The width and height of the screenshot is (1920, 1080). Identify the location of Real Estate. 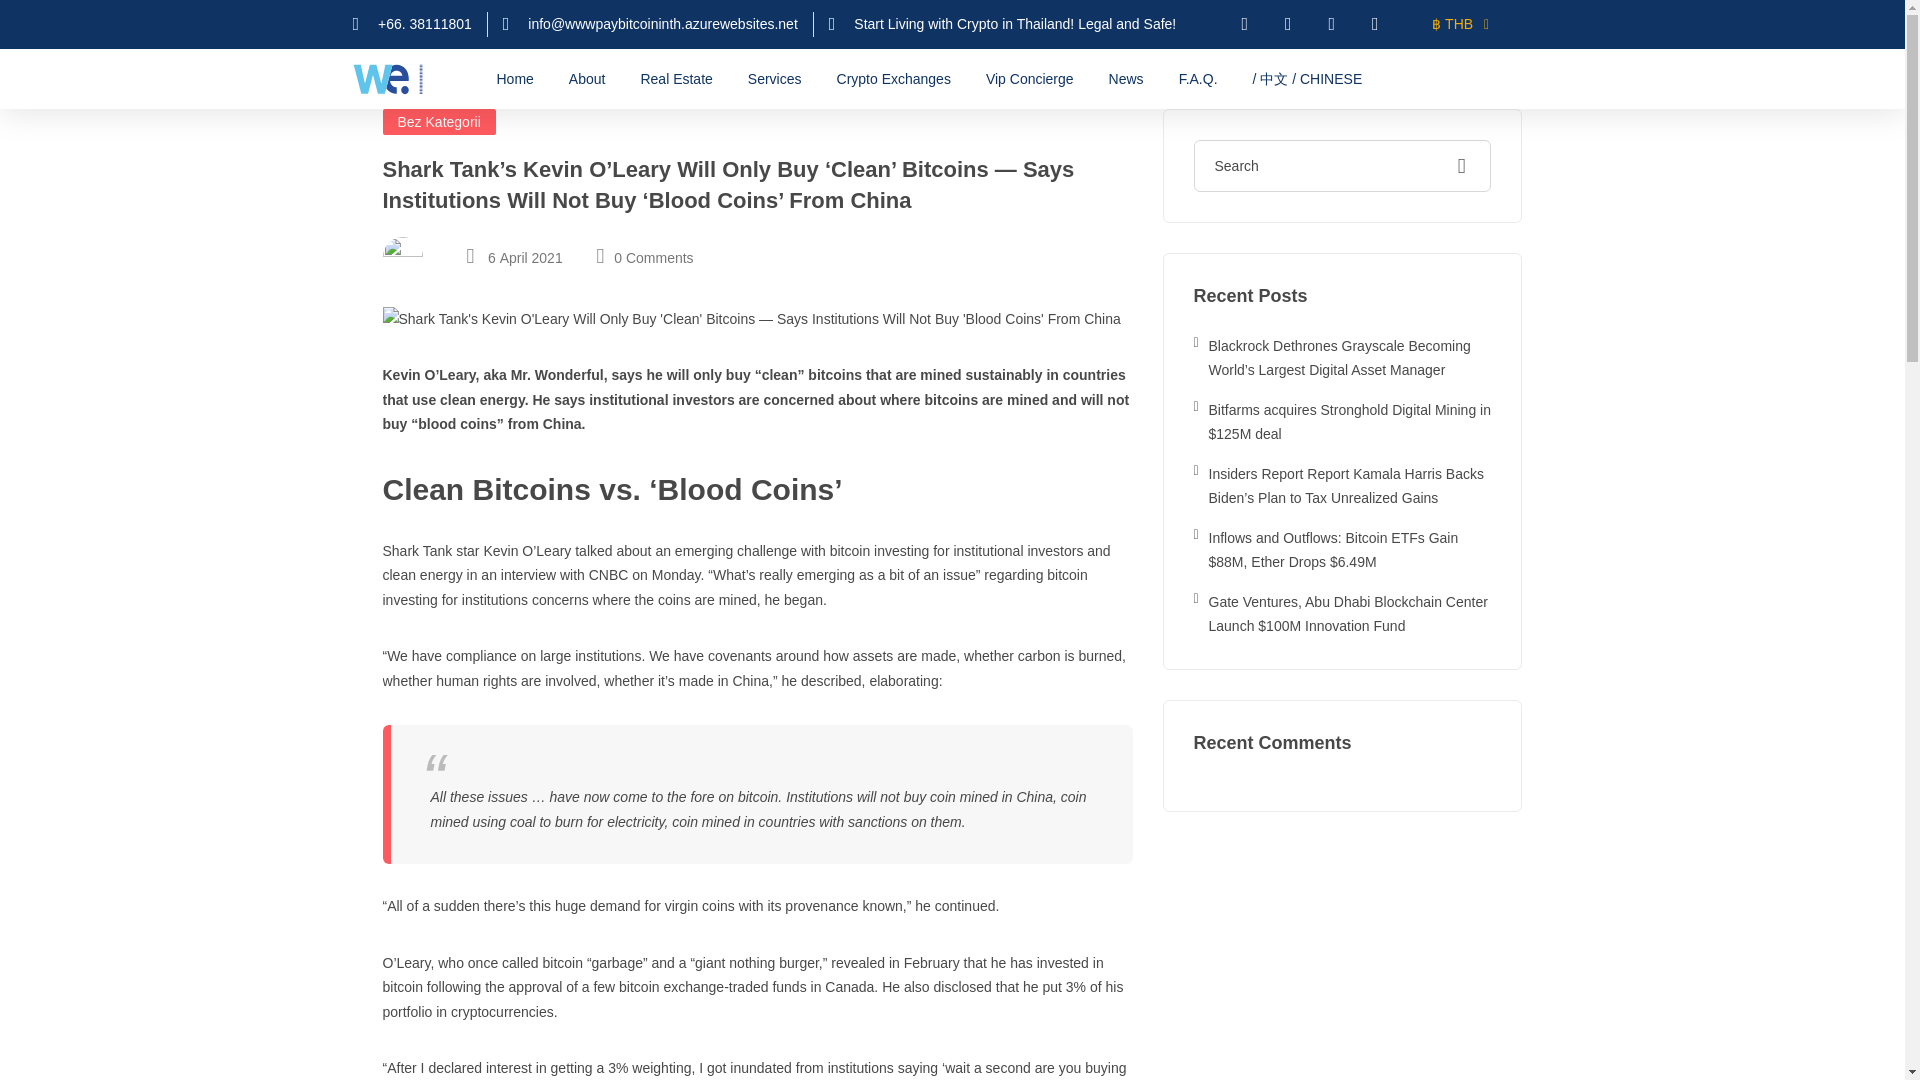
(676, 78).